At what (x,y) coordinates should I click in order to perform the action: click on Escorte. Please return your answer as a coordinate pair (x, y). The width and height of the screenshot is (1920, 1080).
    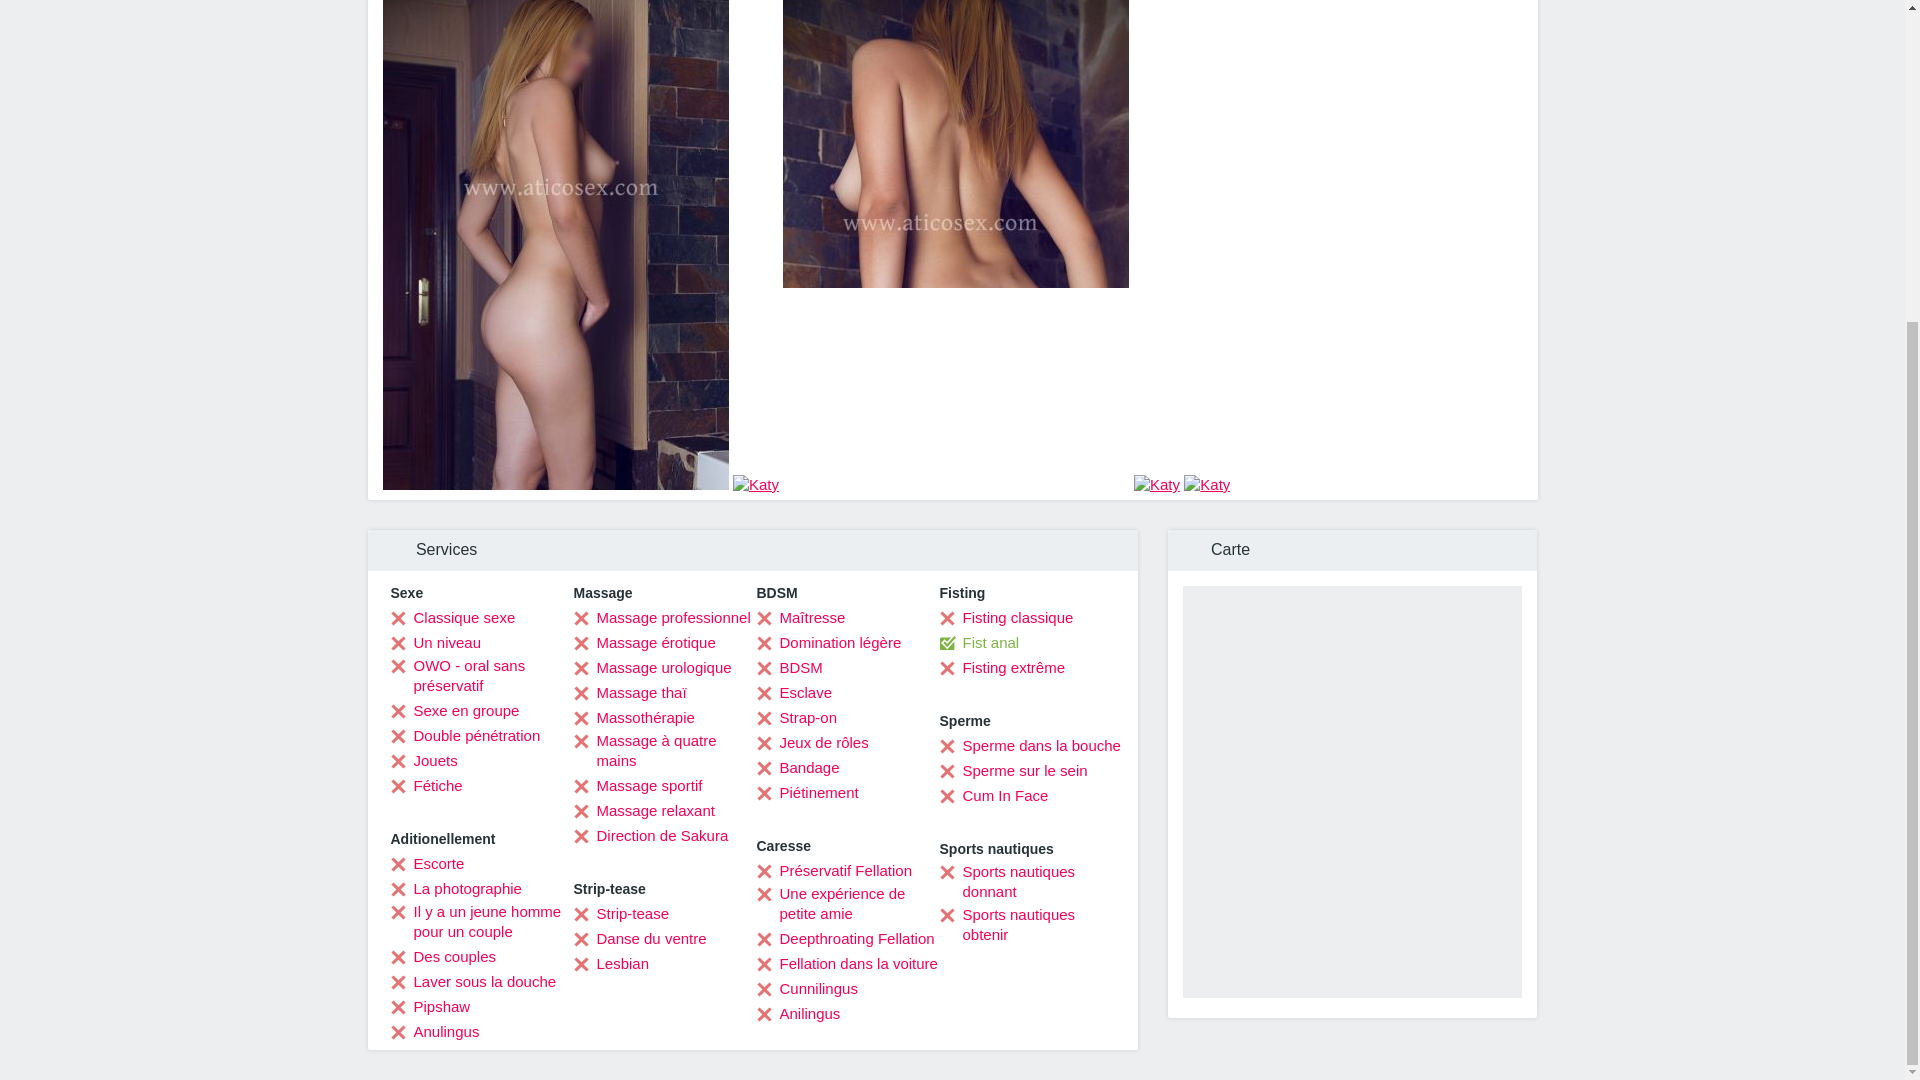
    Looking at the image, I should click on (426, 864).